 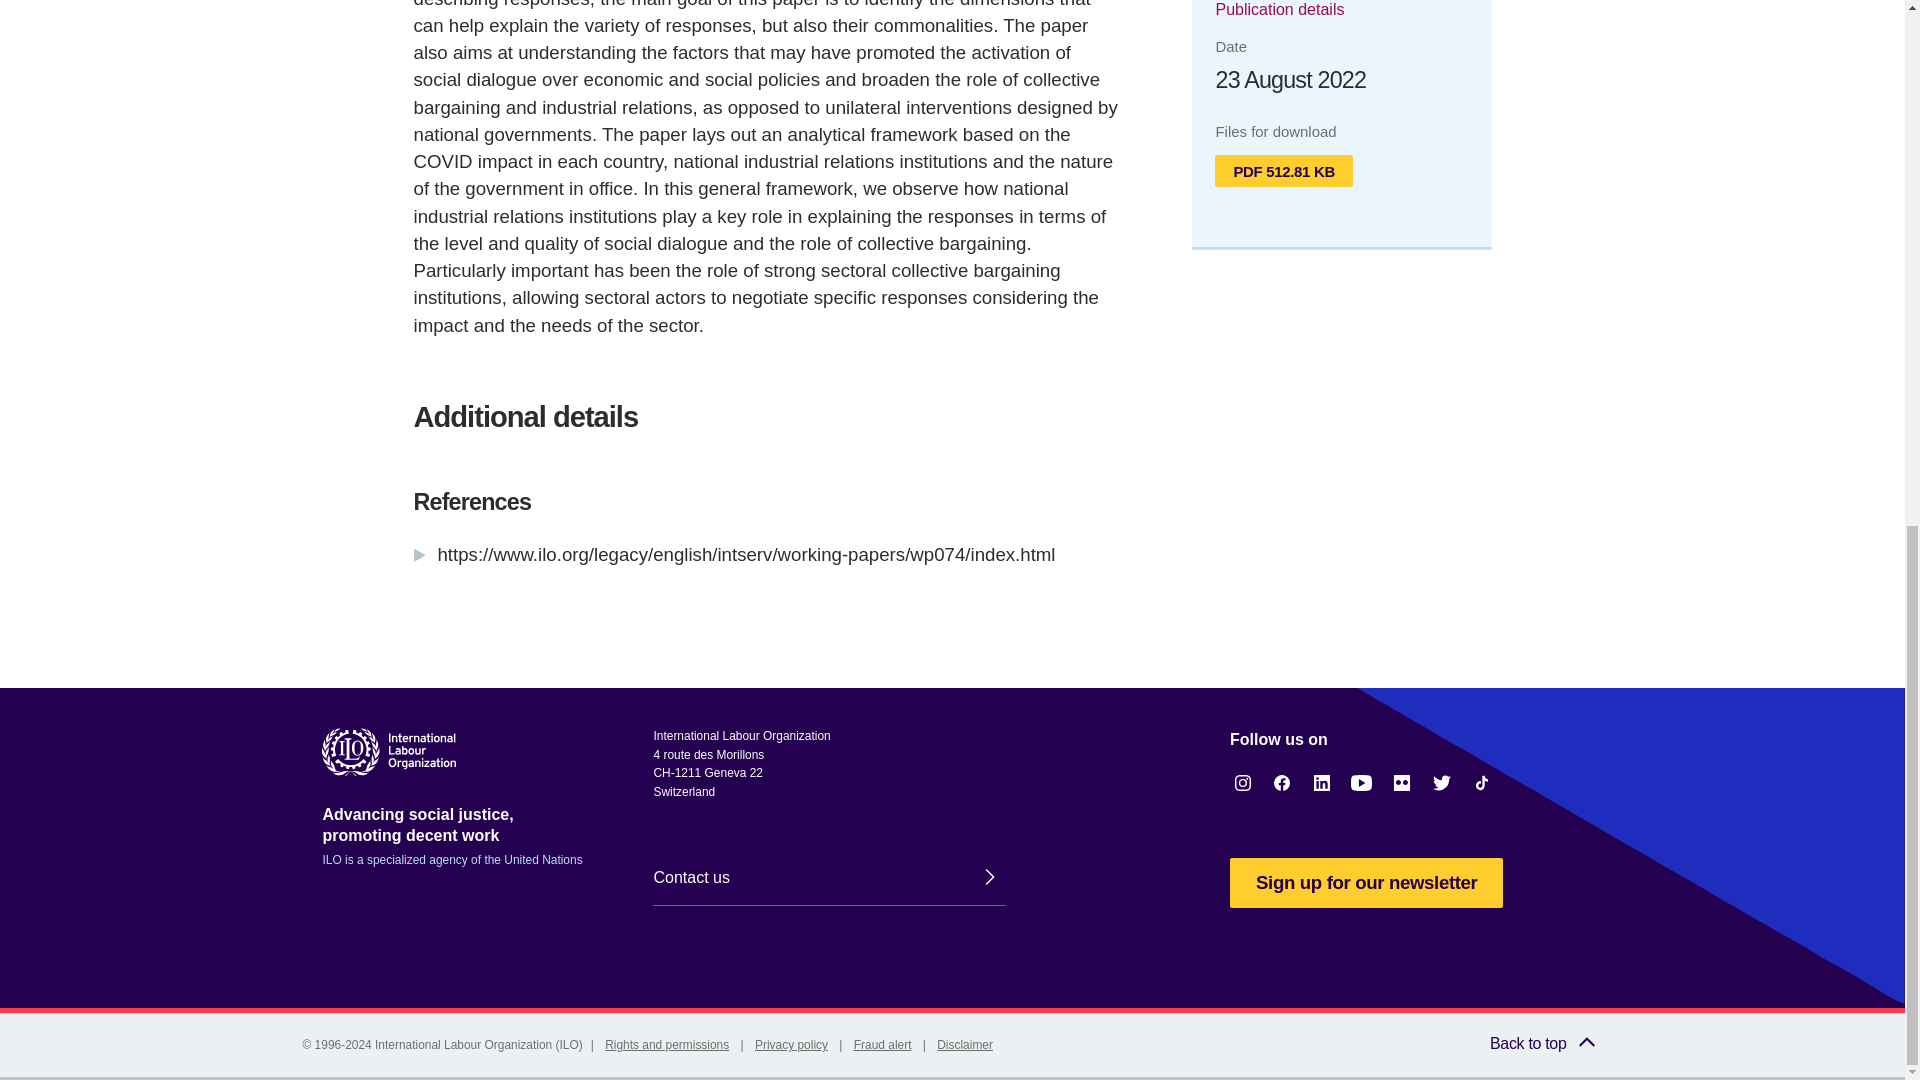 I want to click on Youtube, so click(x=1362, y=782).